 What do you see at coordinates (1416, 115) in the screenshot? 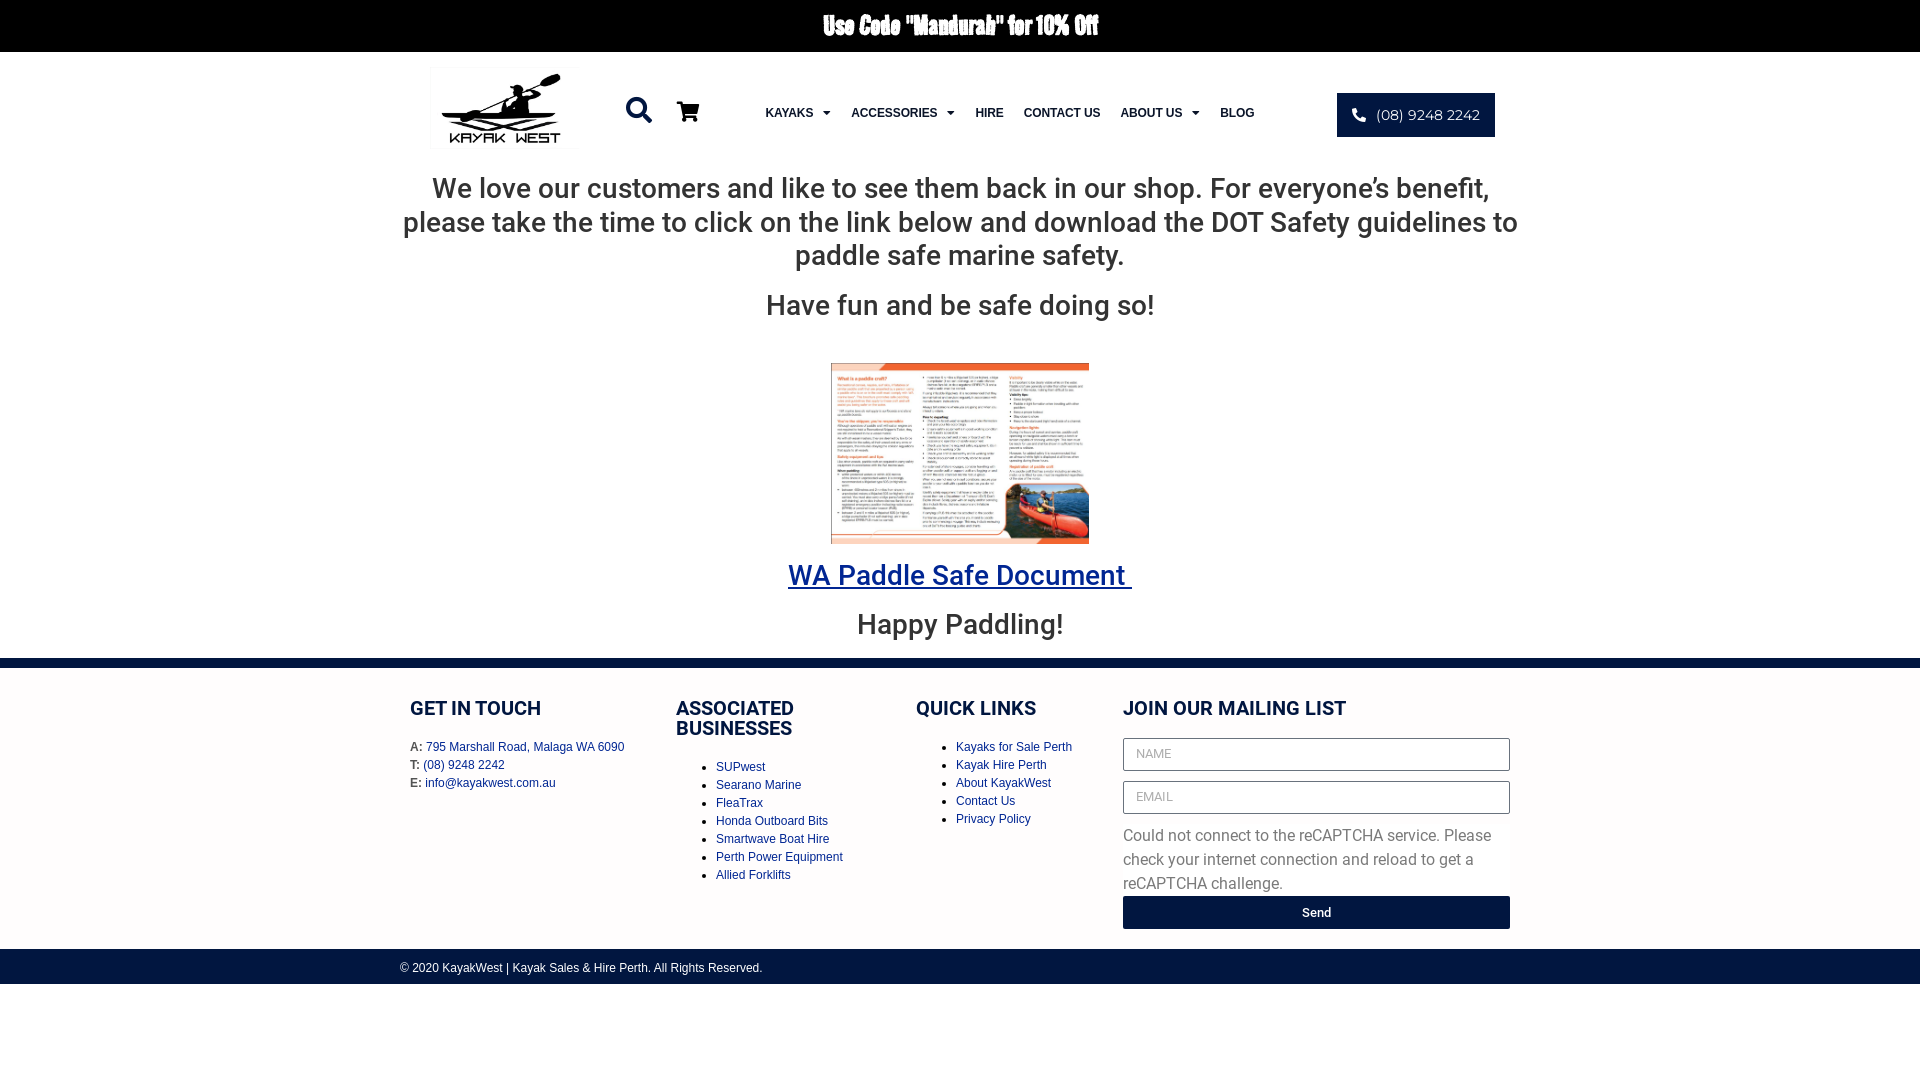
I see `(08) 9248 2242` at bounding box center [1416, 115].